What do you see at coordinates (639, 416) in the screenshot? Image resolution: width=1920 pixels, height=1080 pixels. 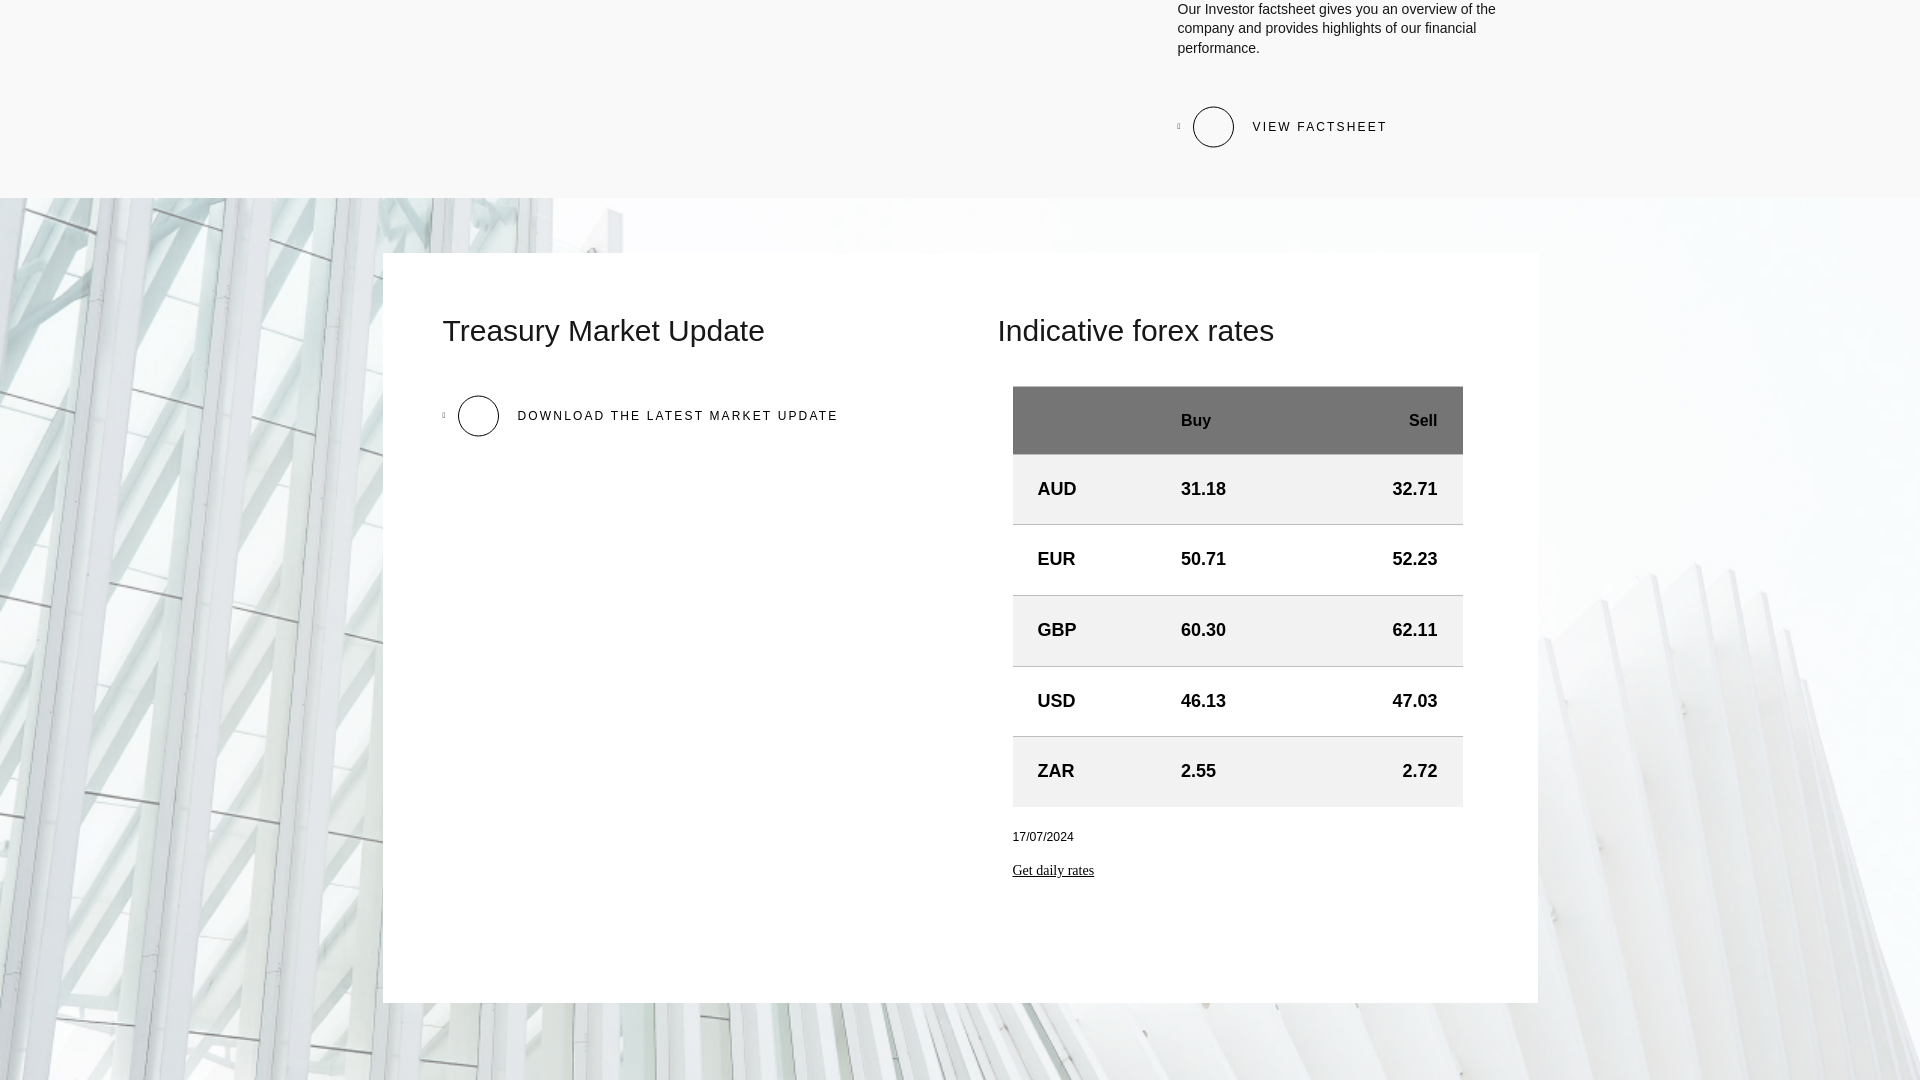 I see `DOWNLOAD THE LATEST MARKET UPDATE` at bounding box center [639, 416].